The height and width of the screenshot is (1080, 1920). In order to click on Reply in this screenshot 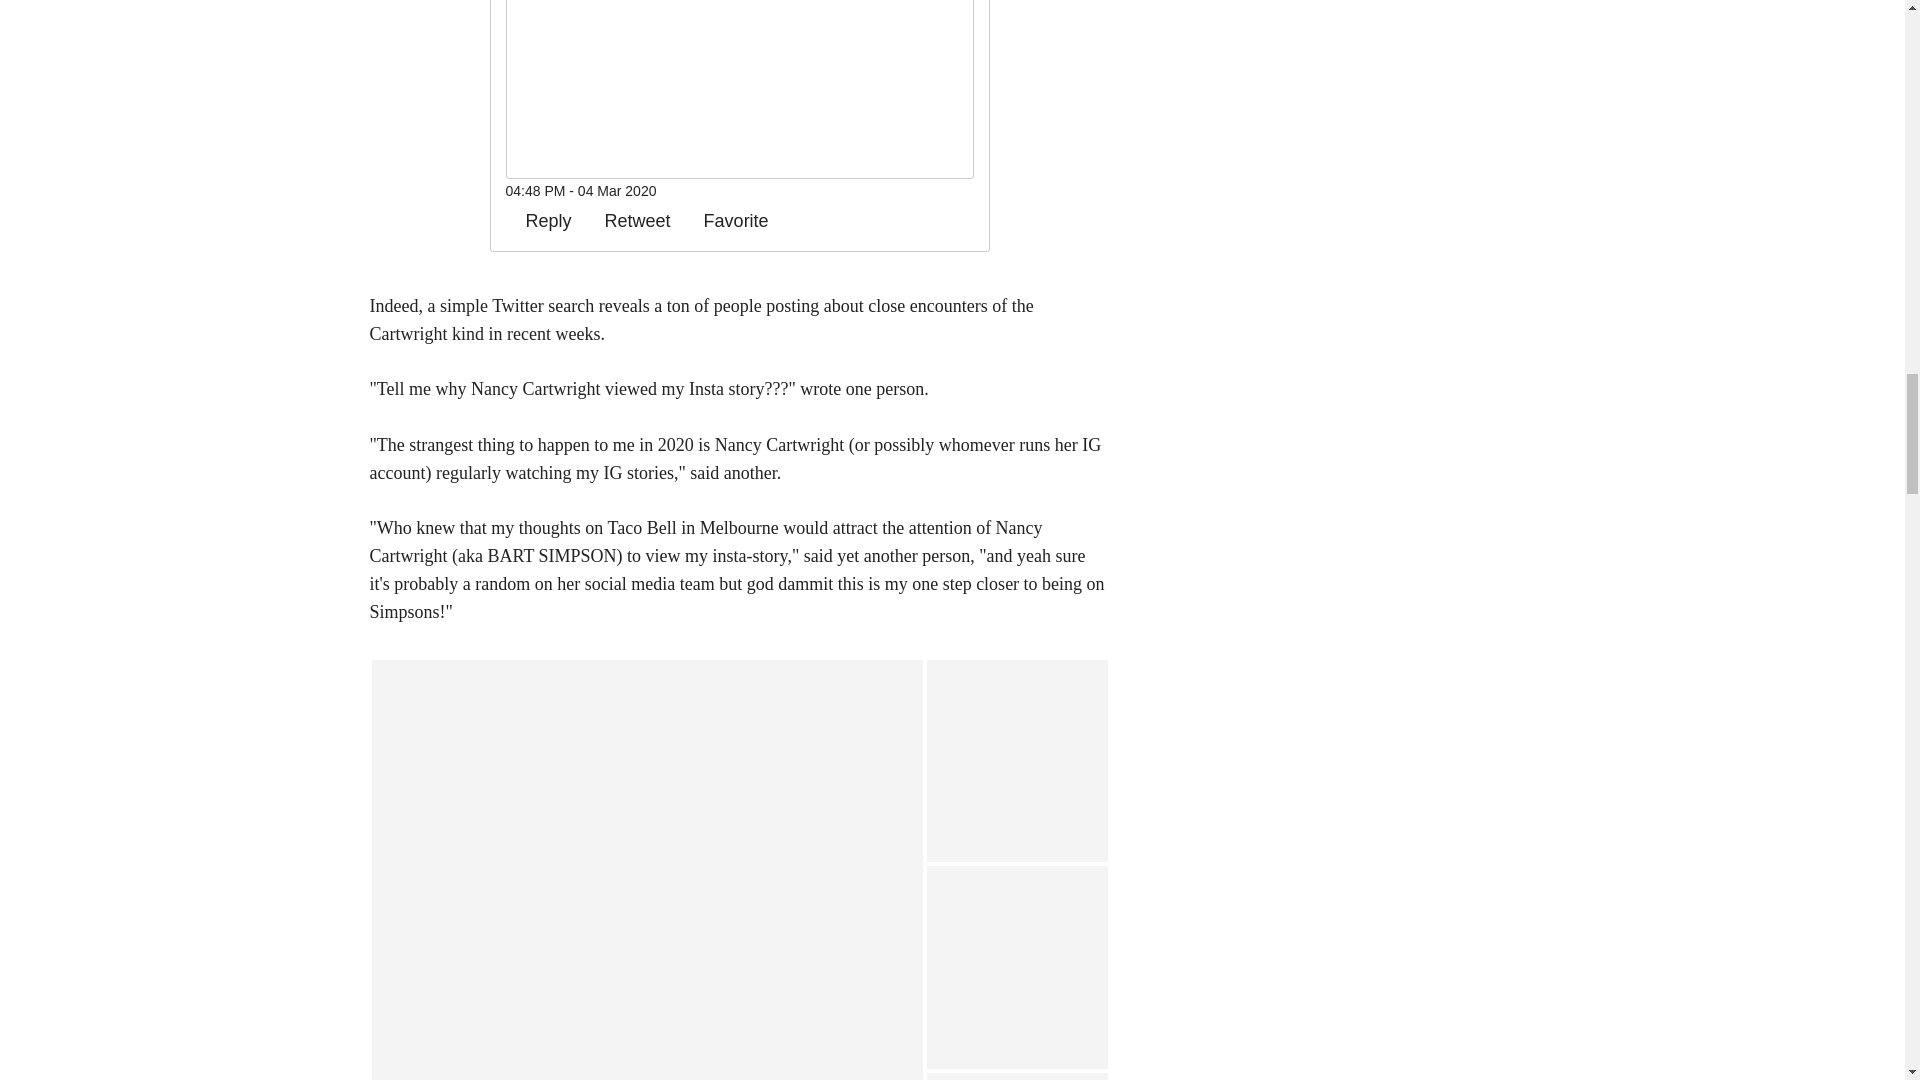, I will do `click(539, 220)`.